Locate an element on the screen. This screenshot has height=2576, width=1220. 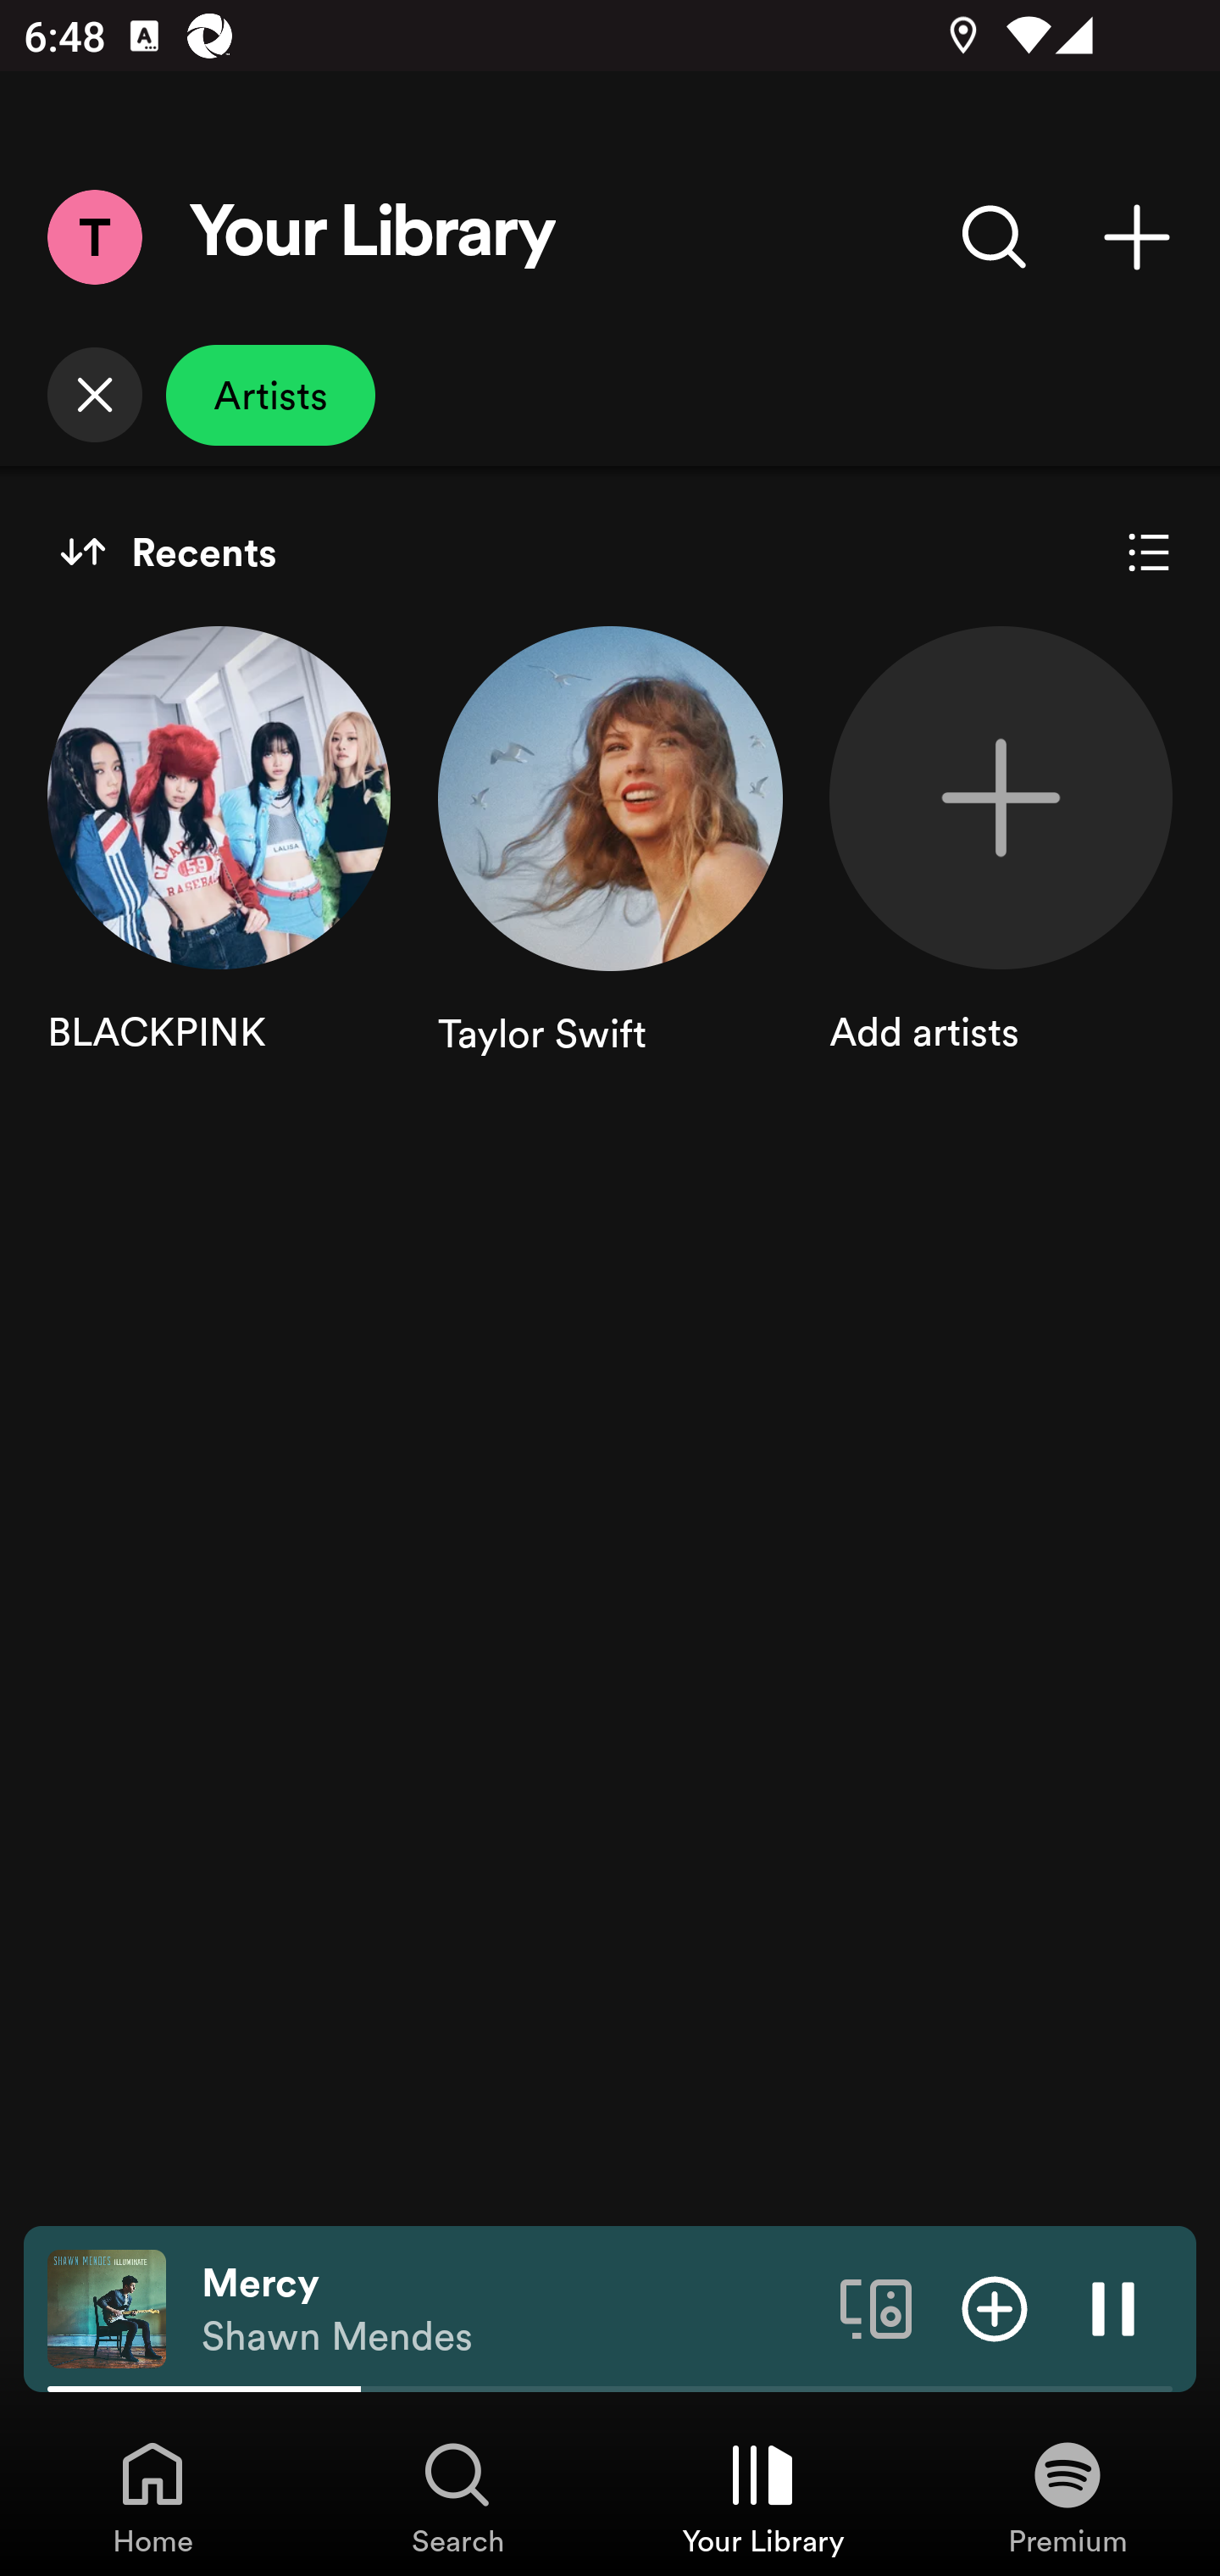
Clear Filters is located at coordinates (94, 395).